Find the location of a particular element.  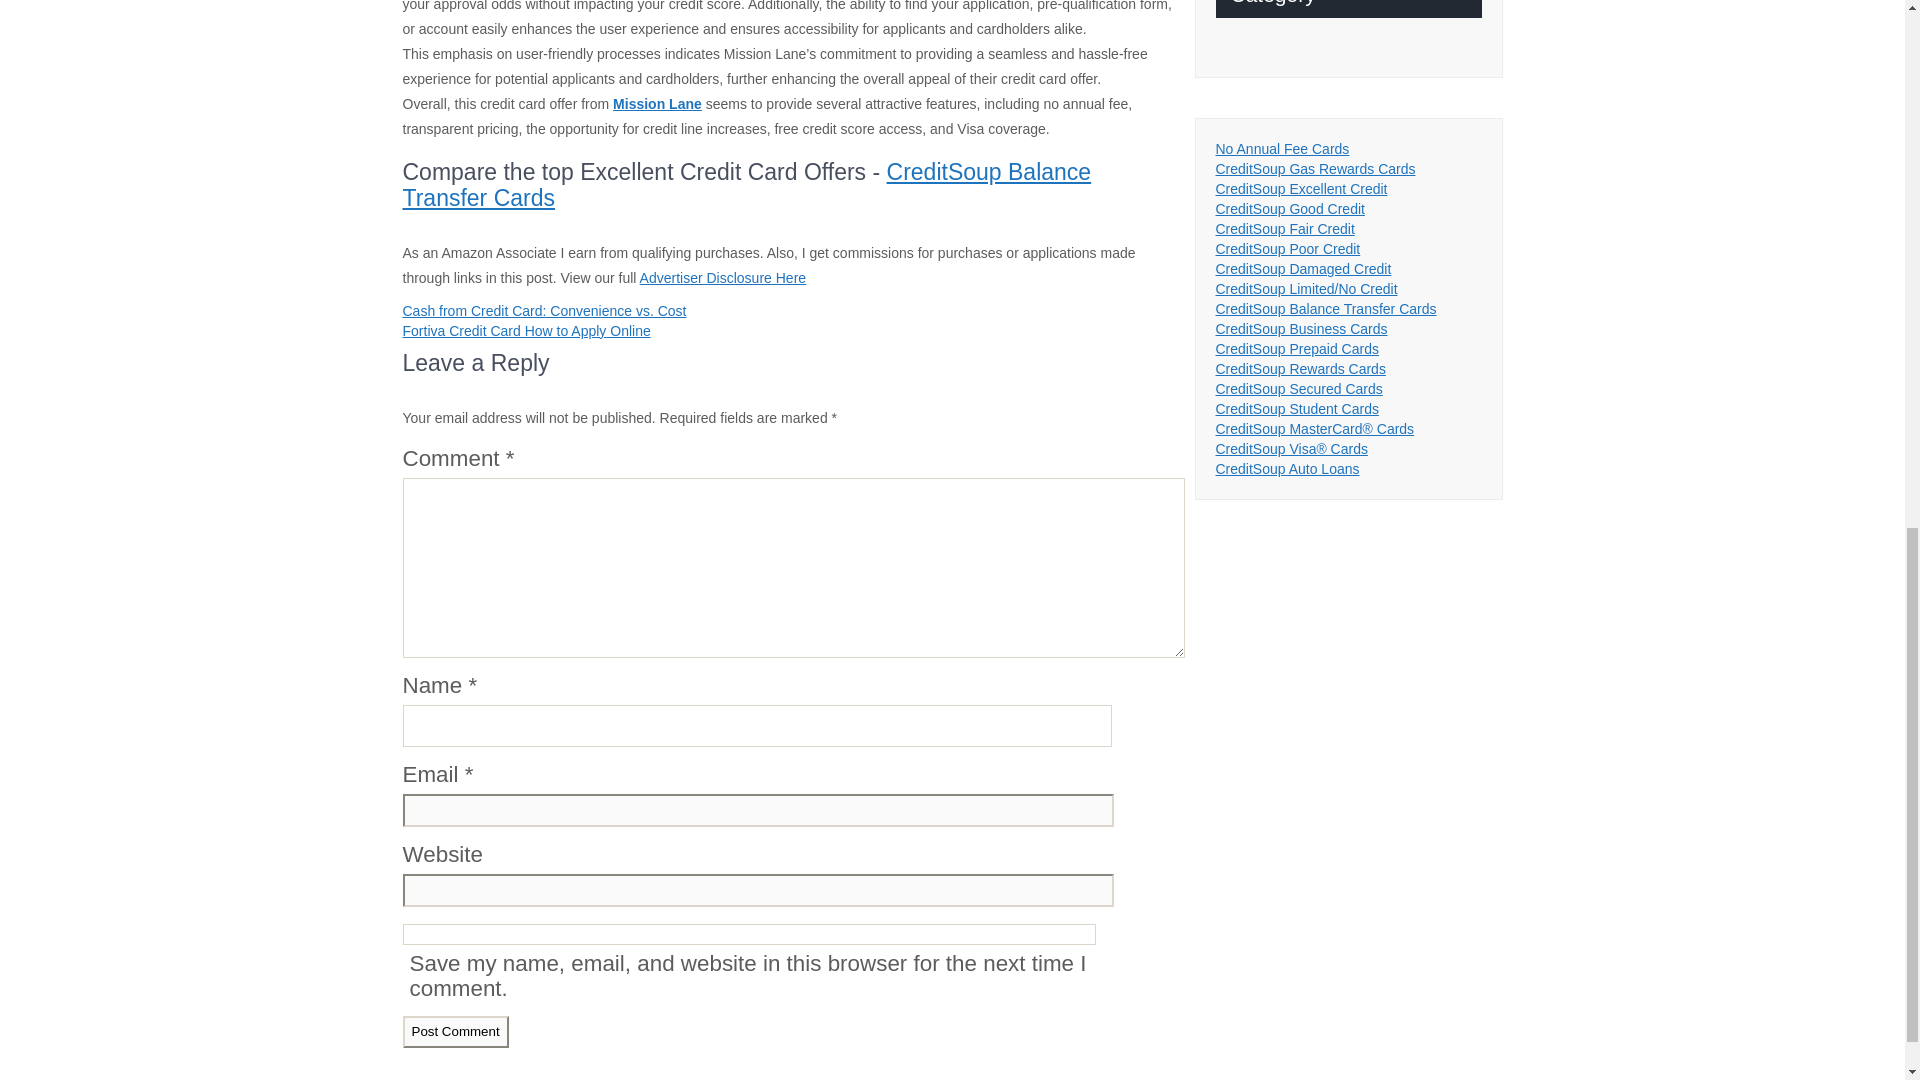

Advertiser Disclosure Here is located at coordinates (722, 278).